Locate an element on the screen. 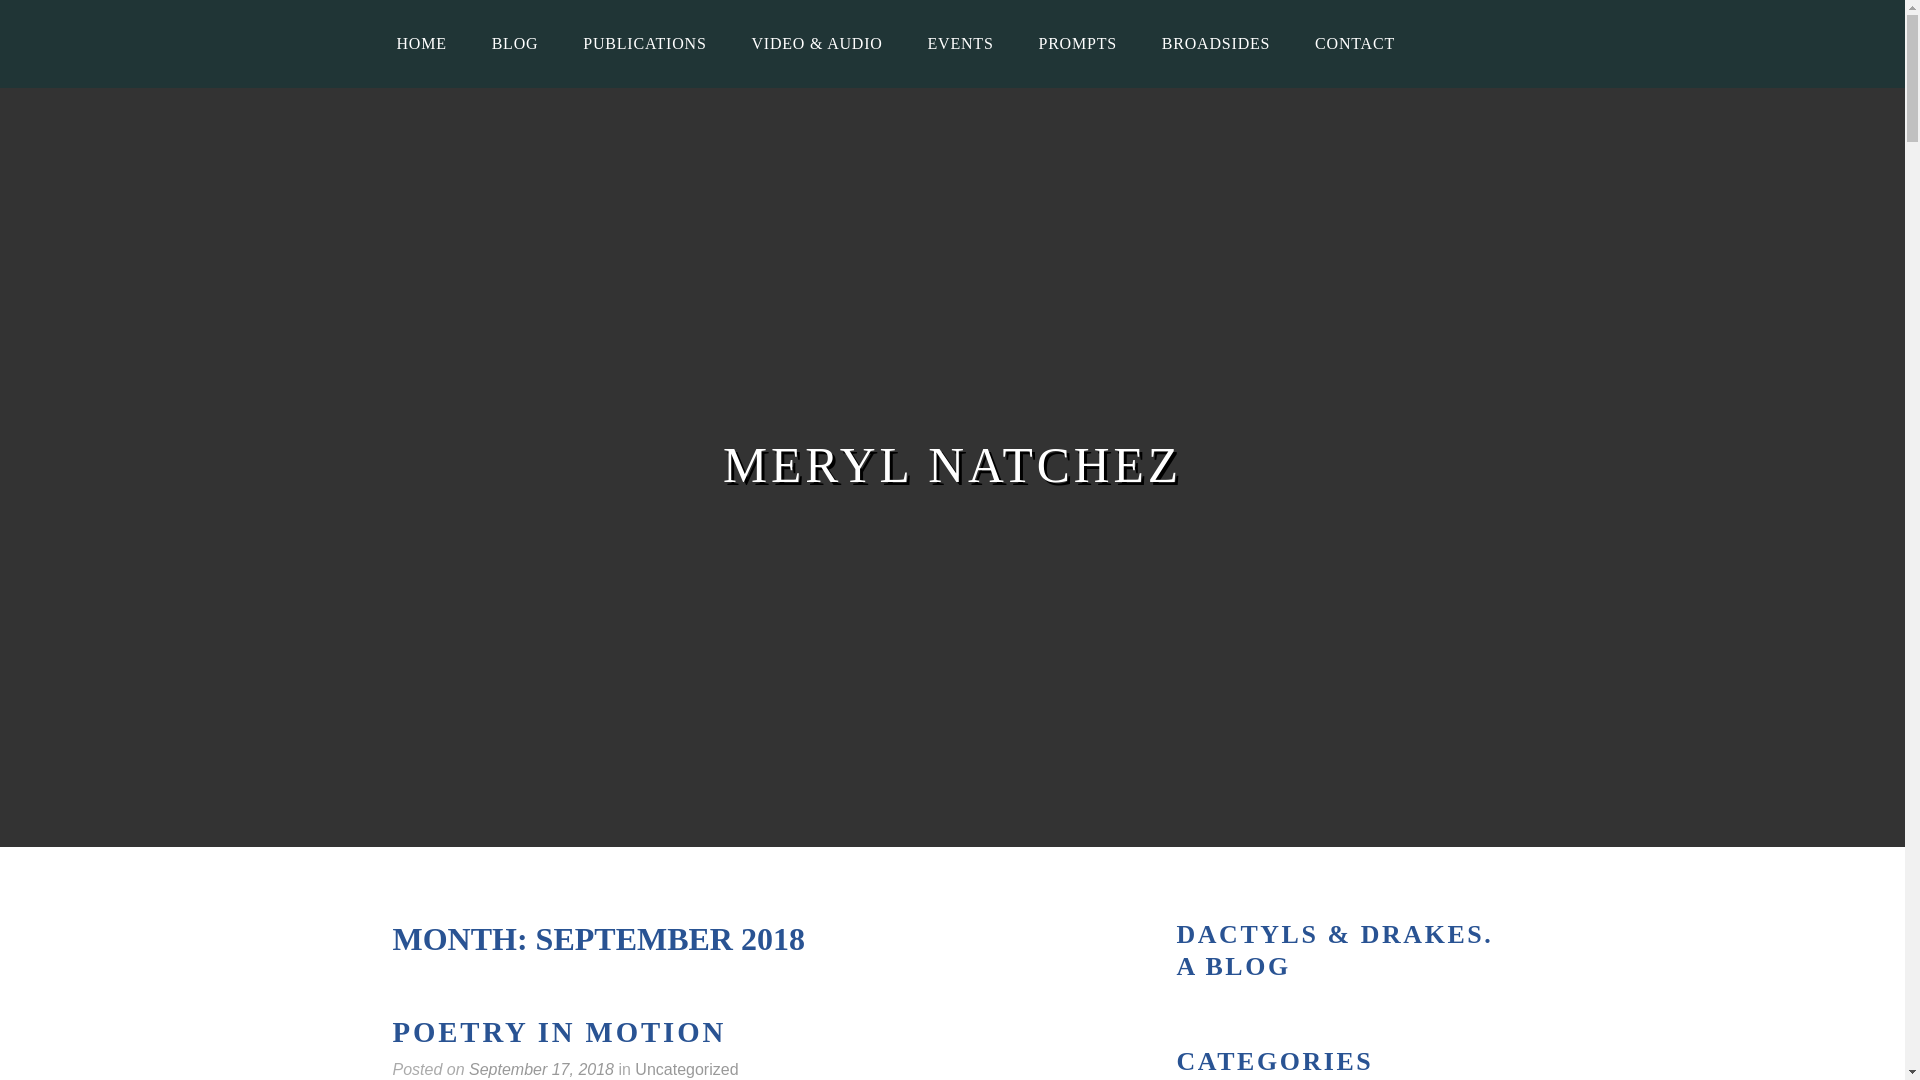 Image resolution: width=1920 pixels, height=1080 pixels. BLOG is located at coordinates (515, 44).